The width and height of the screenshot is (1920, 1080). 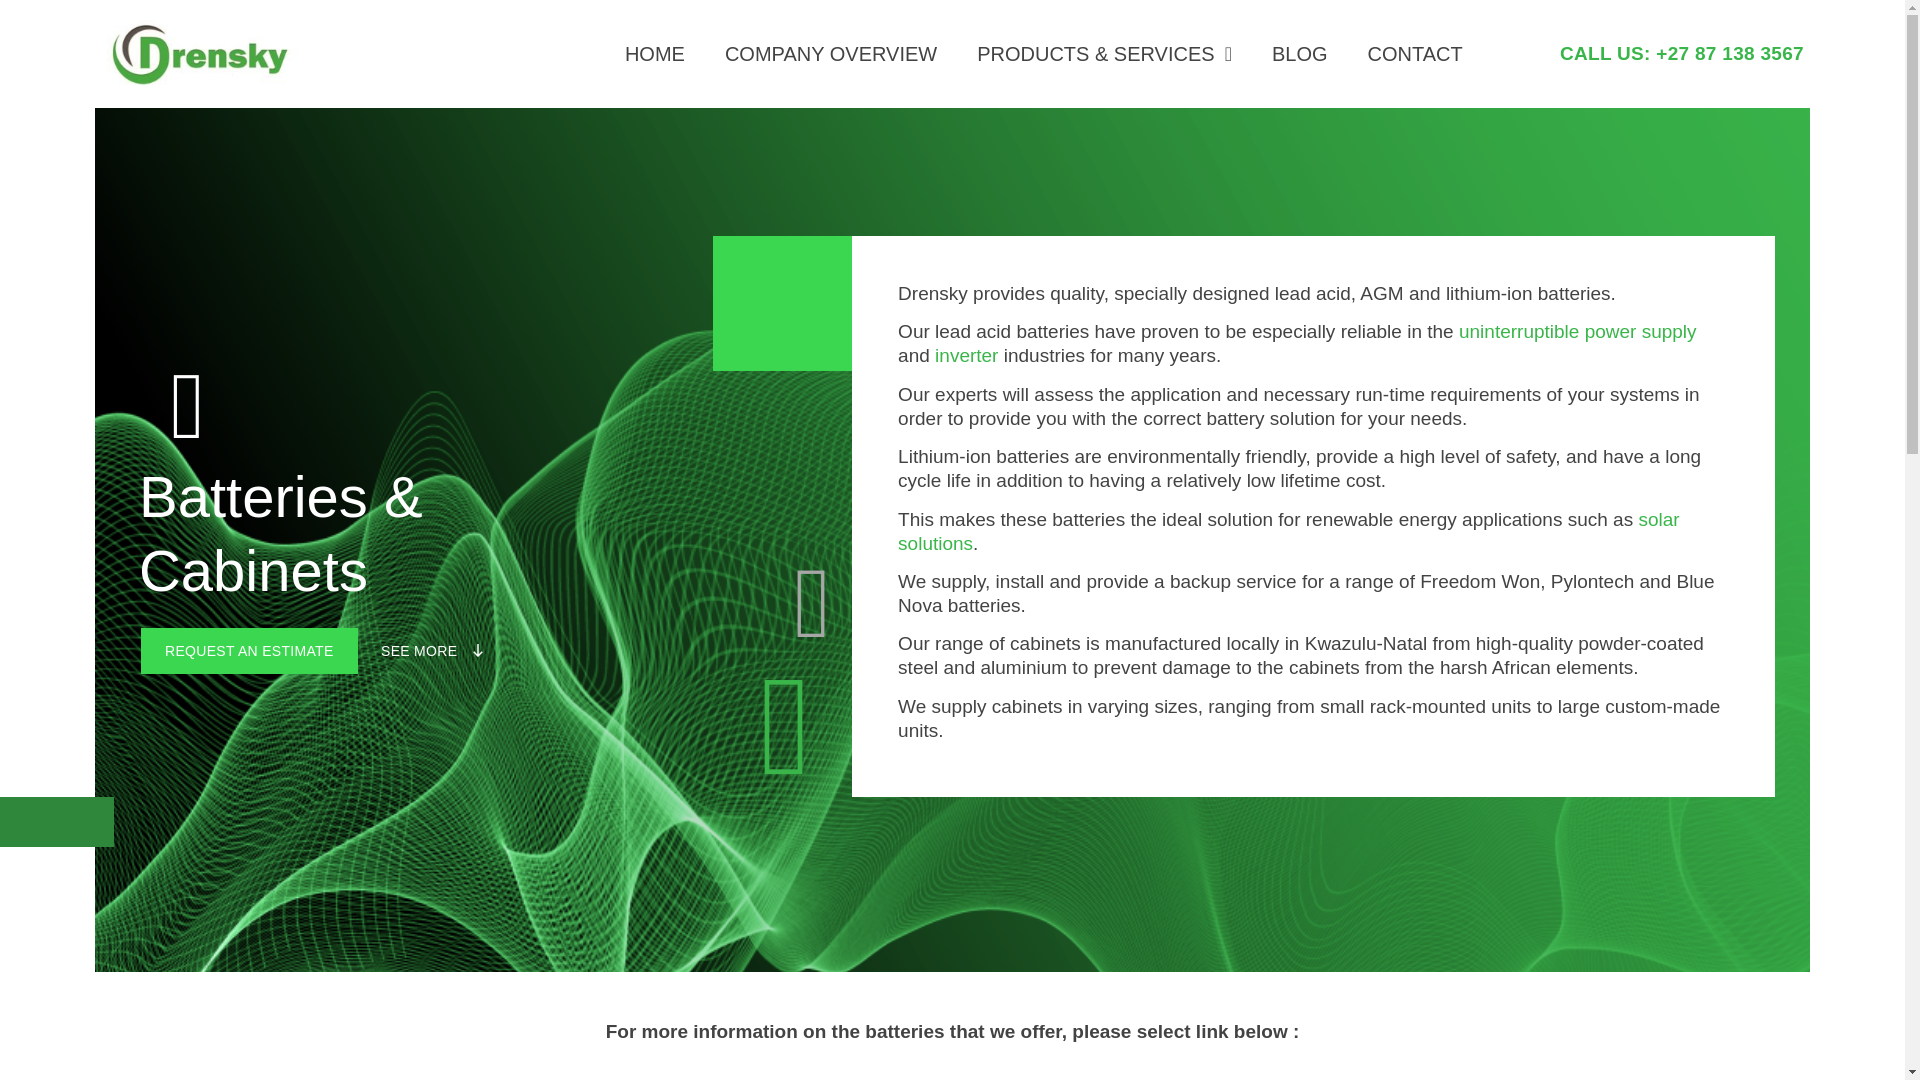 I want to click on COMPANY OVERVIEW, so click(x=830, y=54).